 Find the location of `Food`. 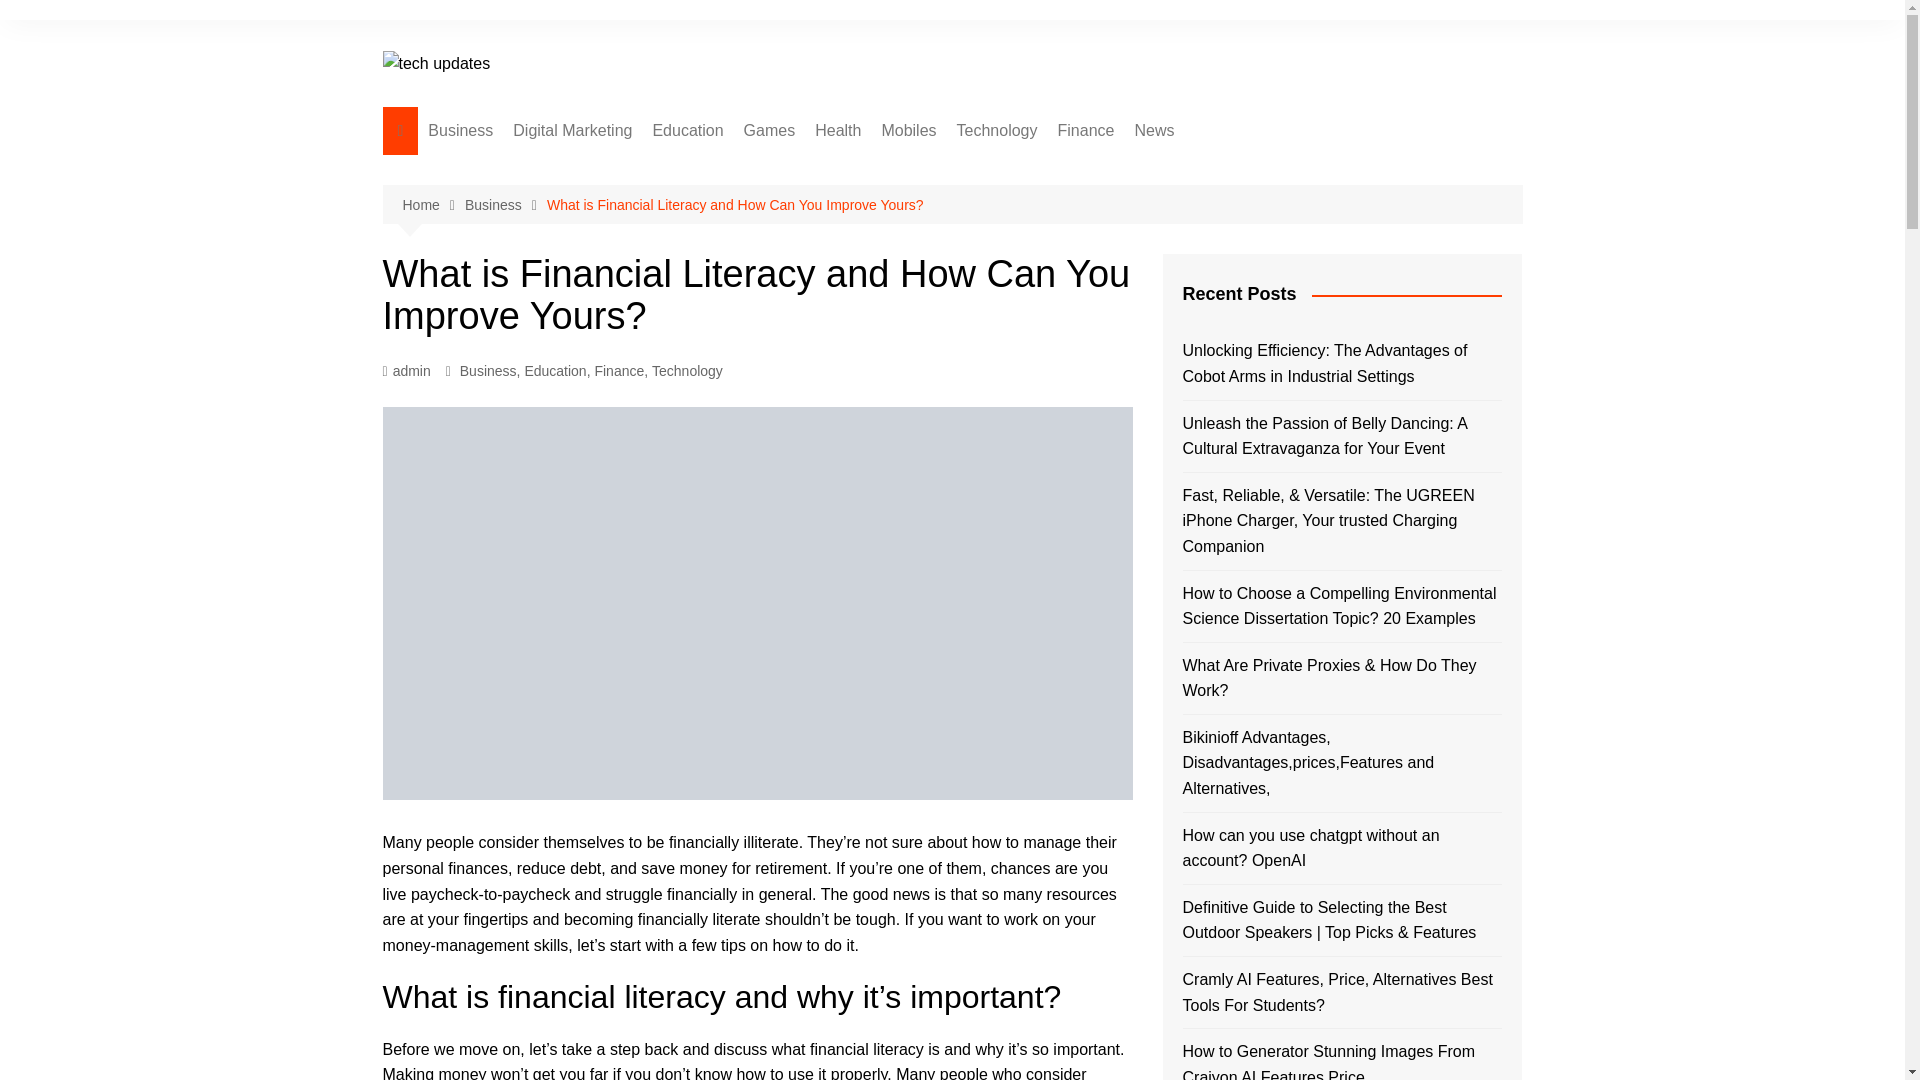

Food is located at coordinates (914, 204).